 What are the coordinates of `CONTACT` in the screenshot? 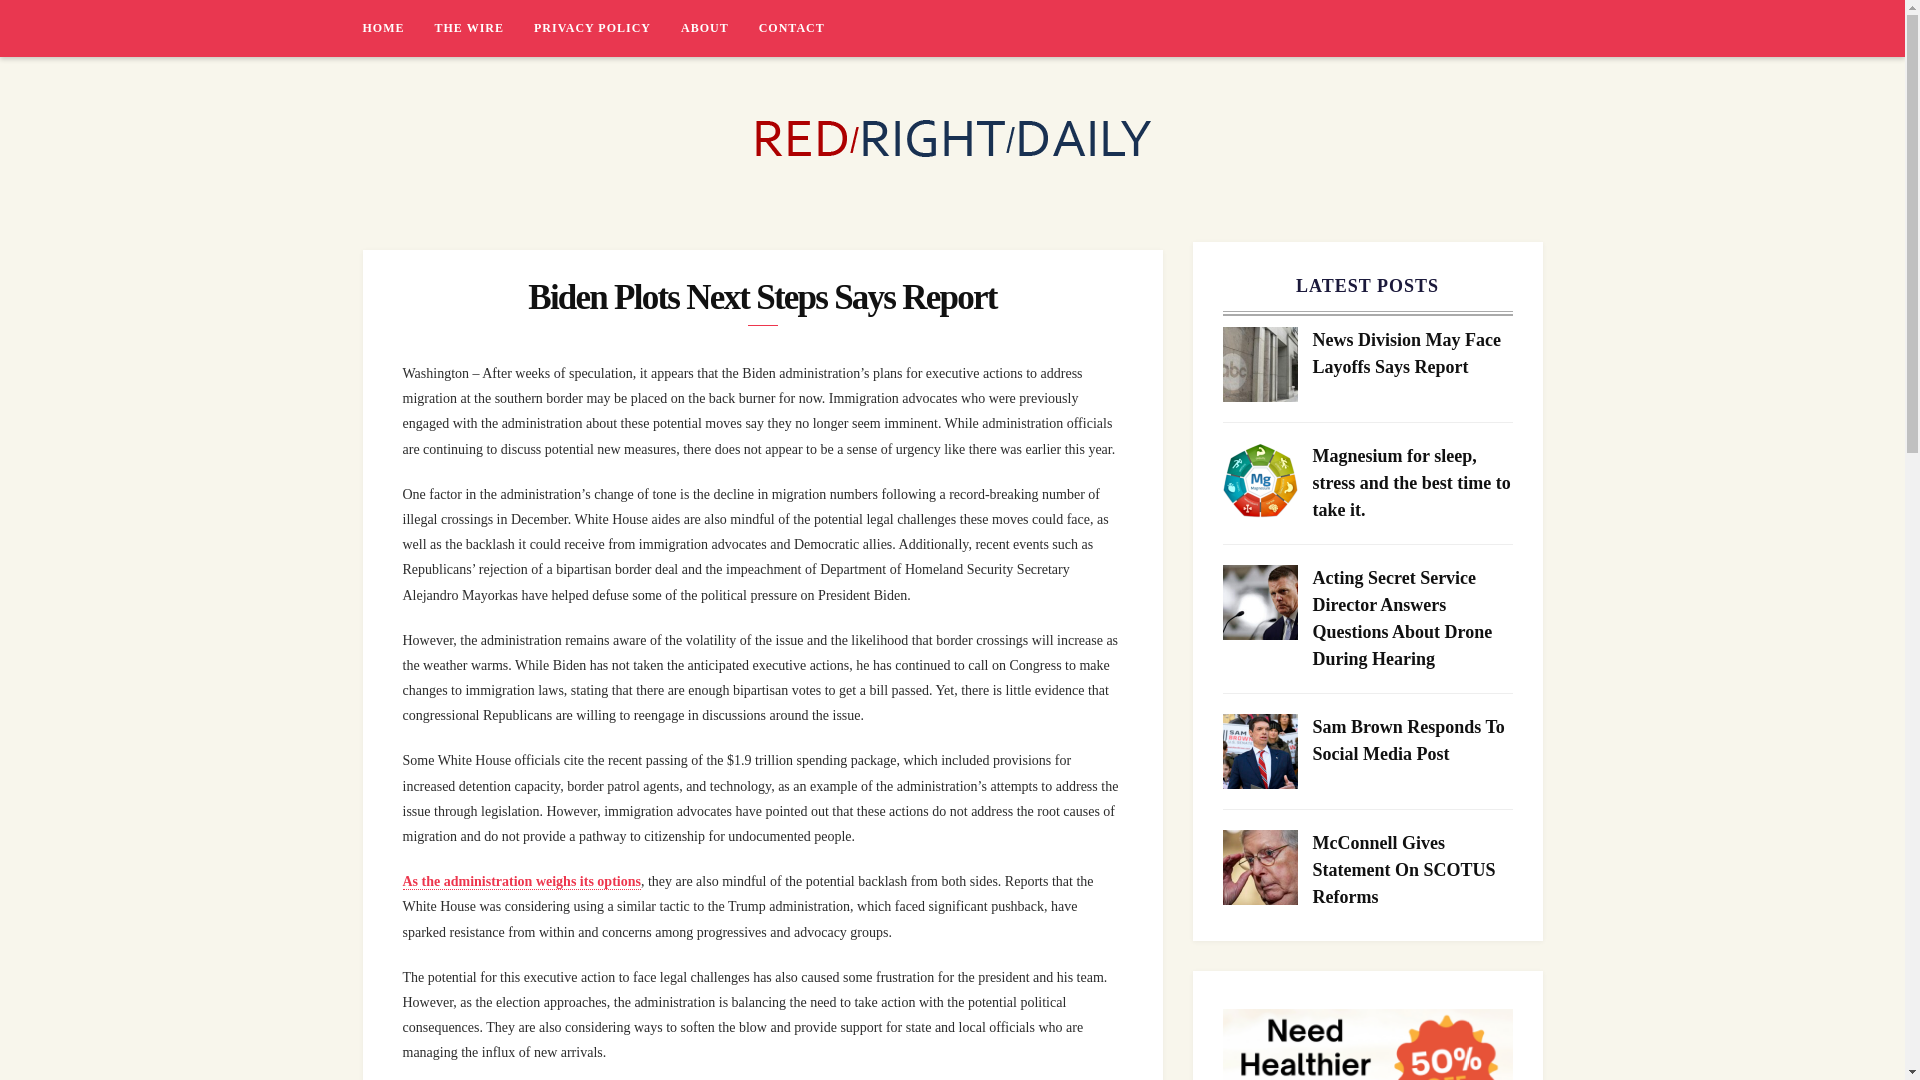 It's located at (792, 28).